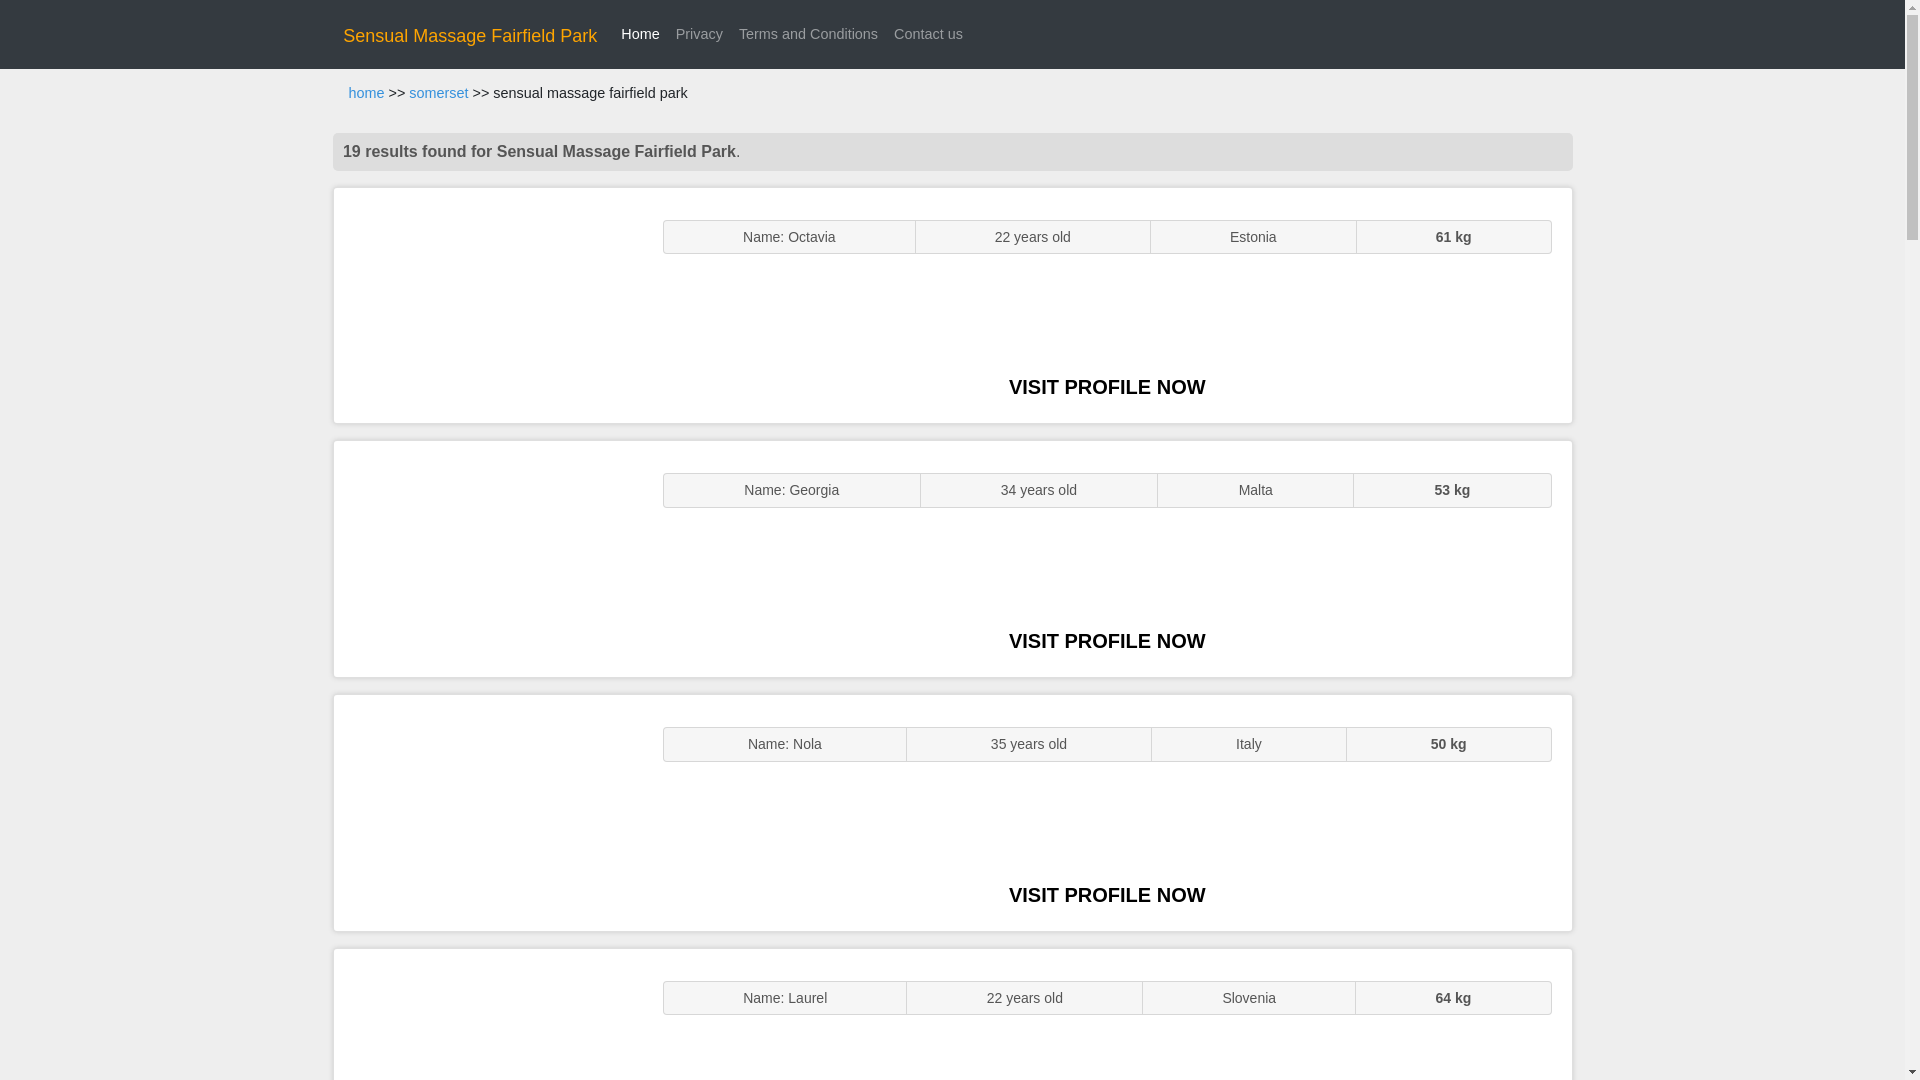 The width and height of the screenshot is (1920, 1080). What do you see at coordinates (488, 558) in the screenshot?
I see `GFE` at bounding box center [488, 558].